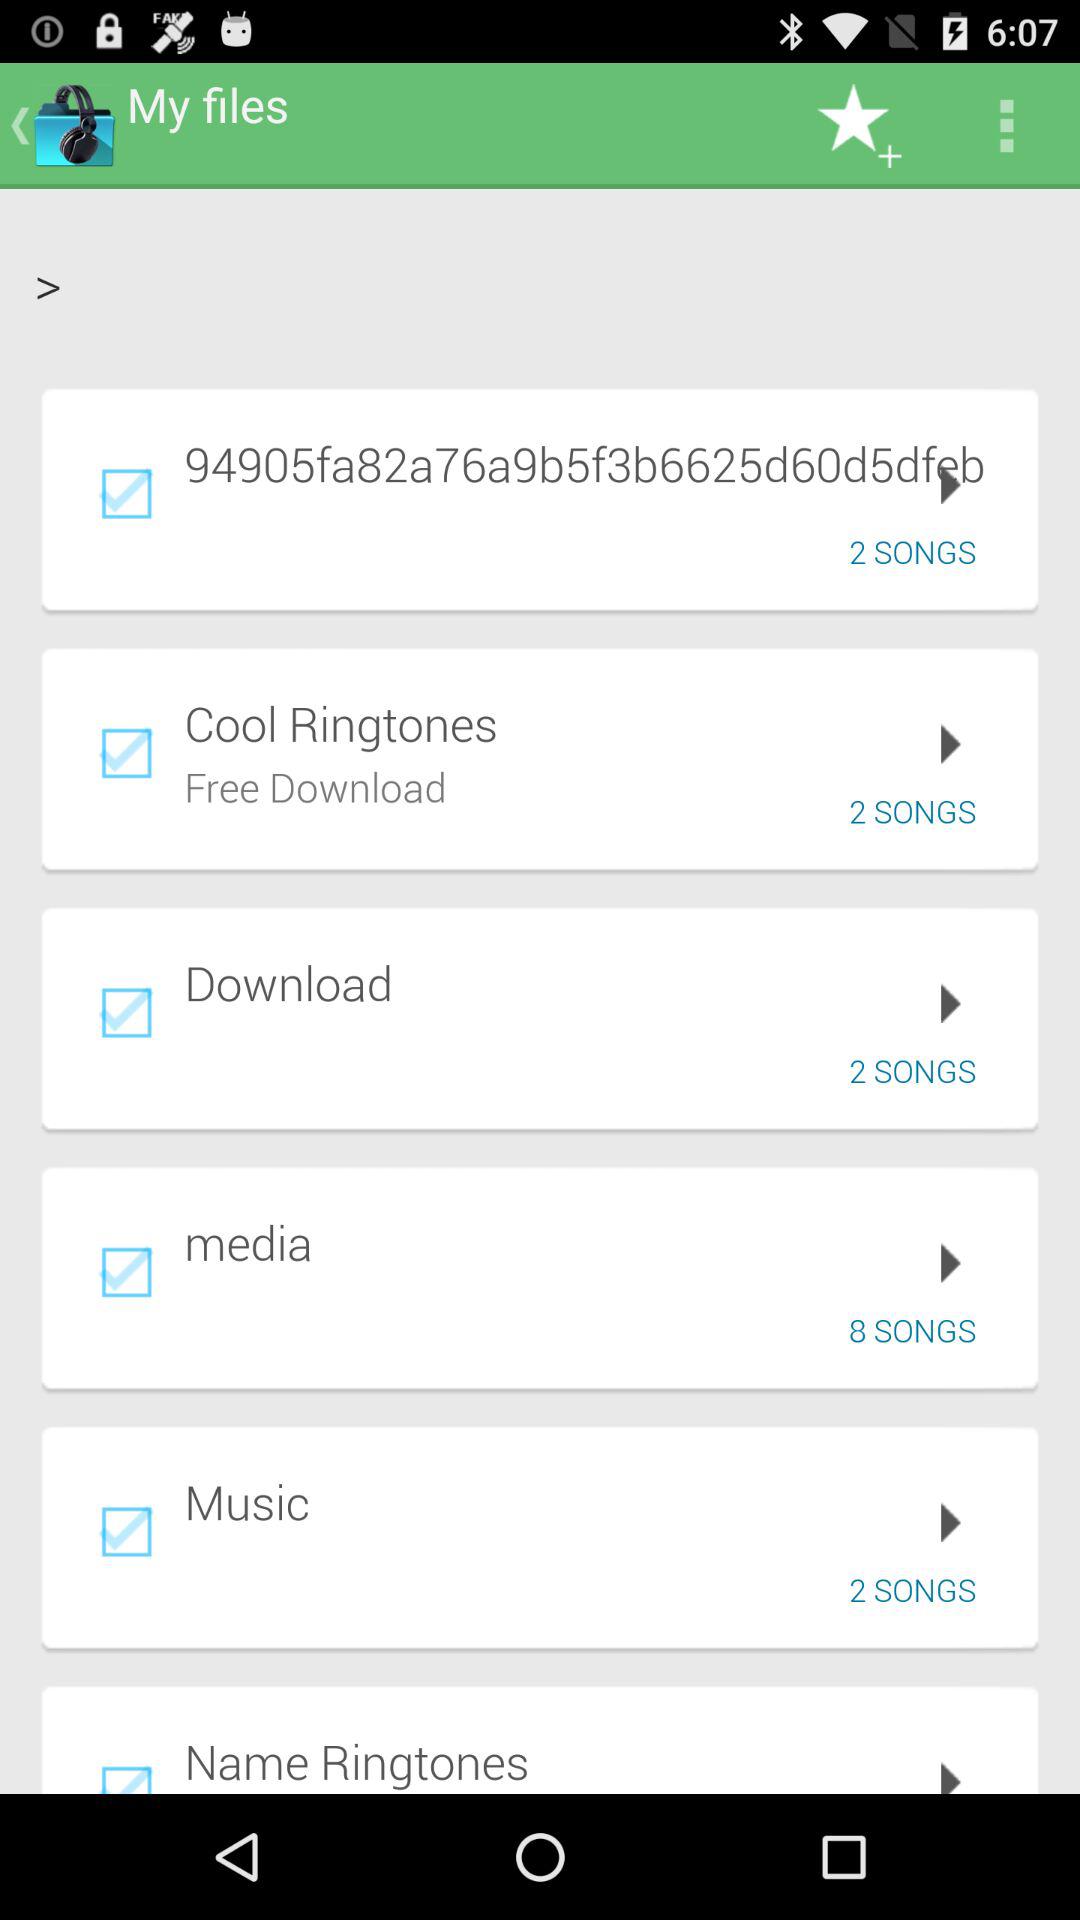  Describe the element at coordinates (859, 126) in the screenshot. I see `click icon to the right of my files app` at that location.